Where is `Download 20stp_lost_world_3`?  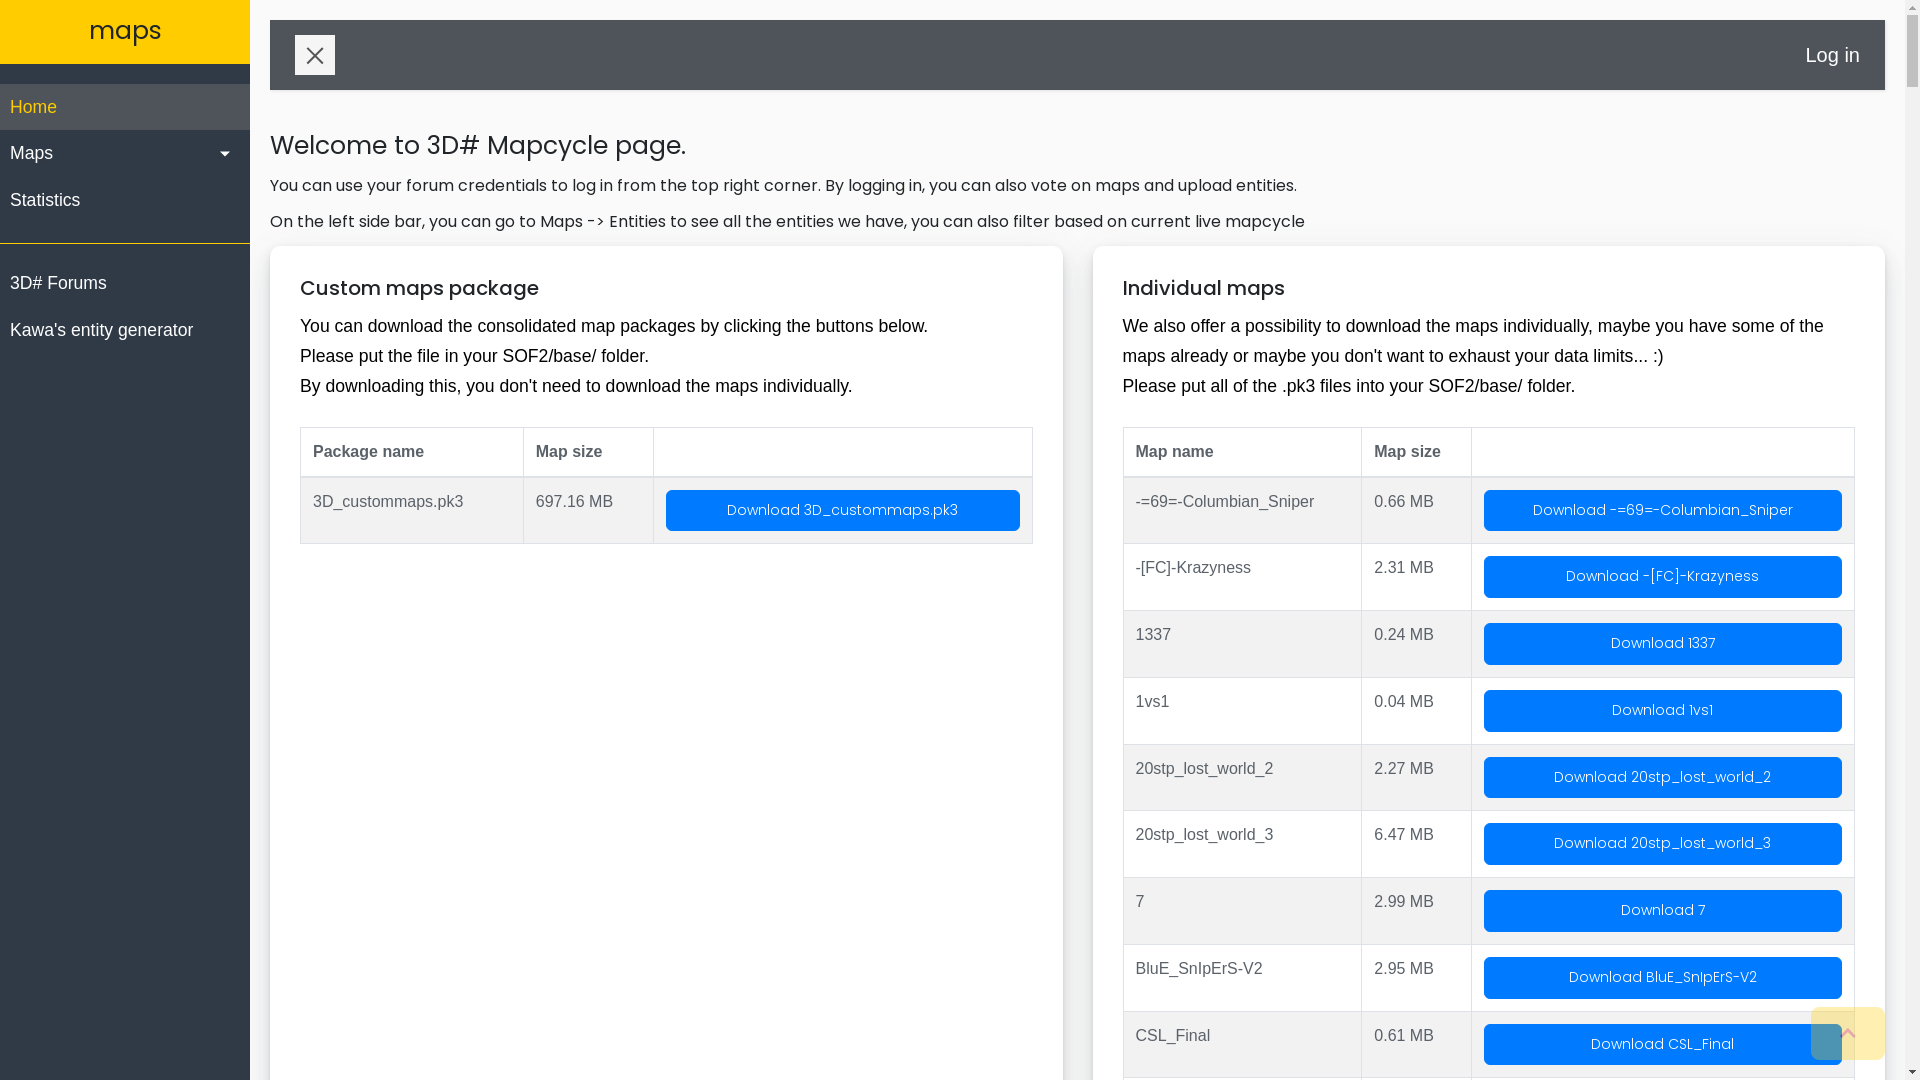 Download 20stp_lost_world_3 is located at coordinates (1663, 844).